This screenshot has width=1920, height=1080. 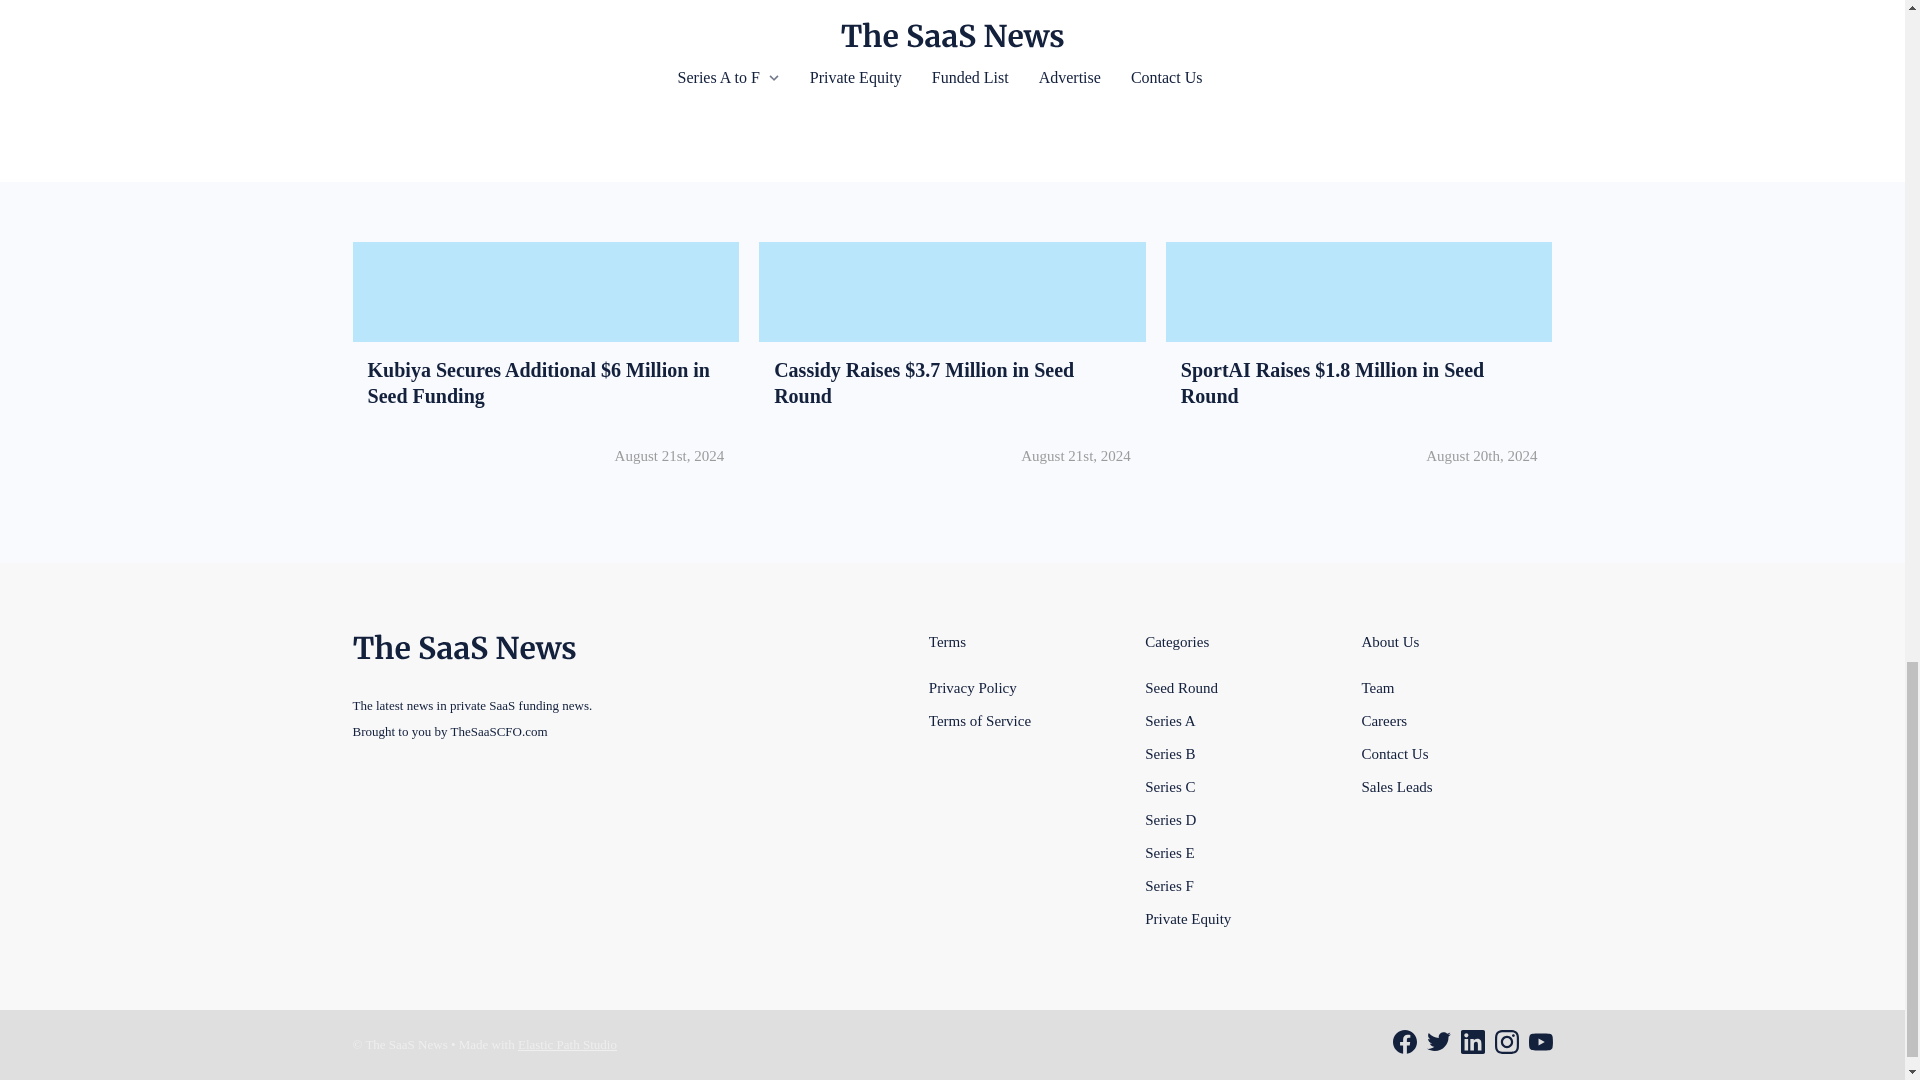 I want to click on Series D, so click(x=1170, y=819).